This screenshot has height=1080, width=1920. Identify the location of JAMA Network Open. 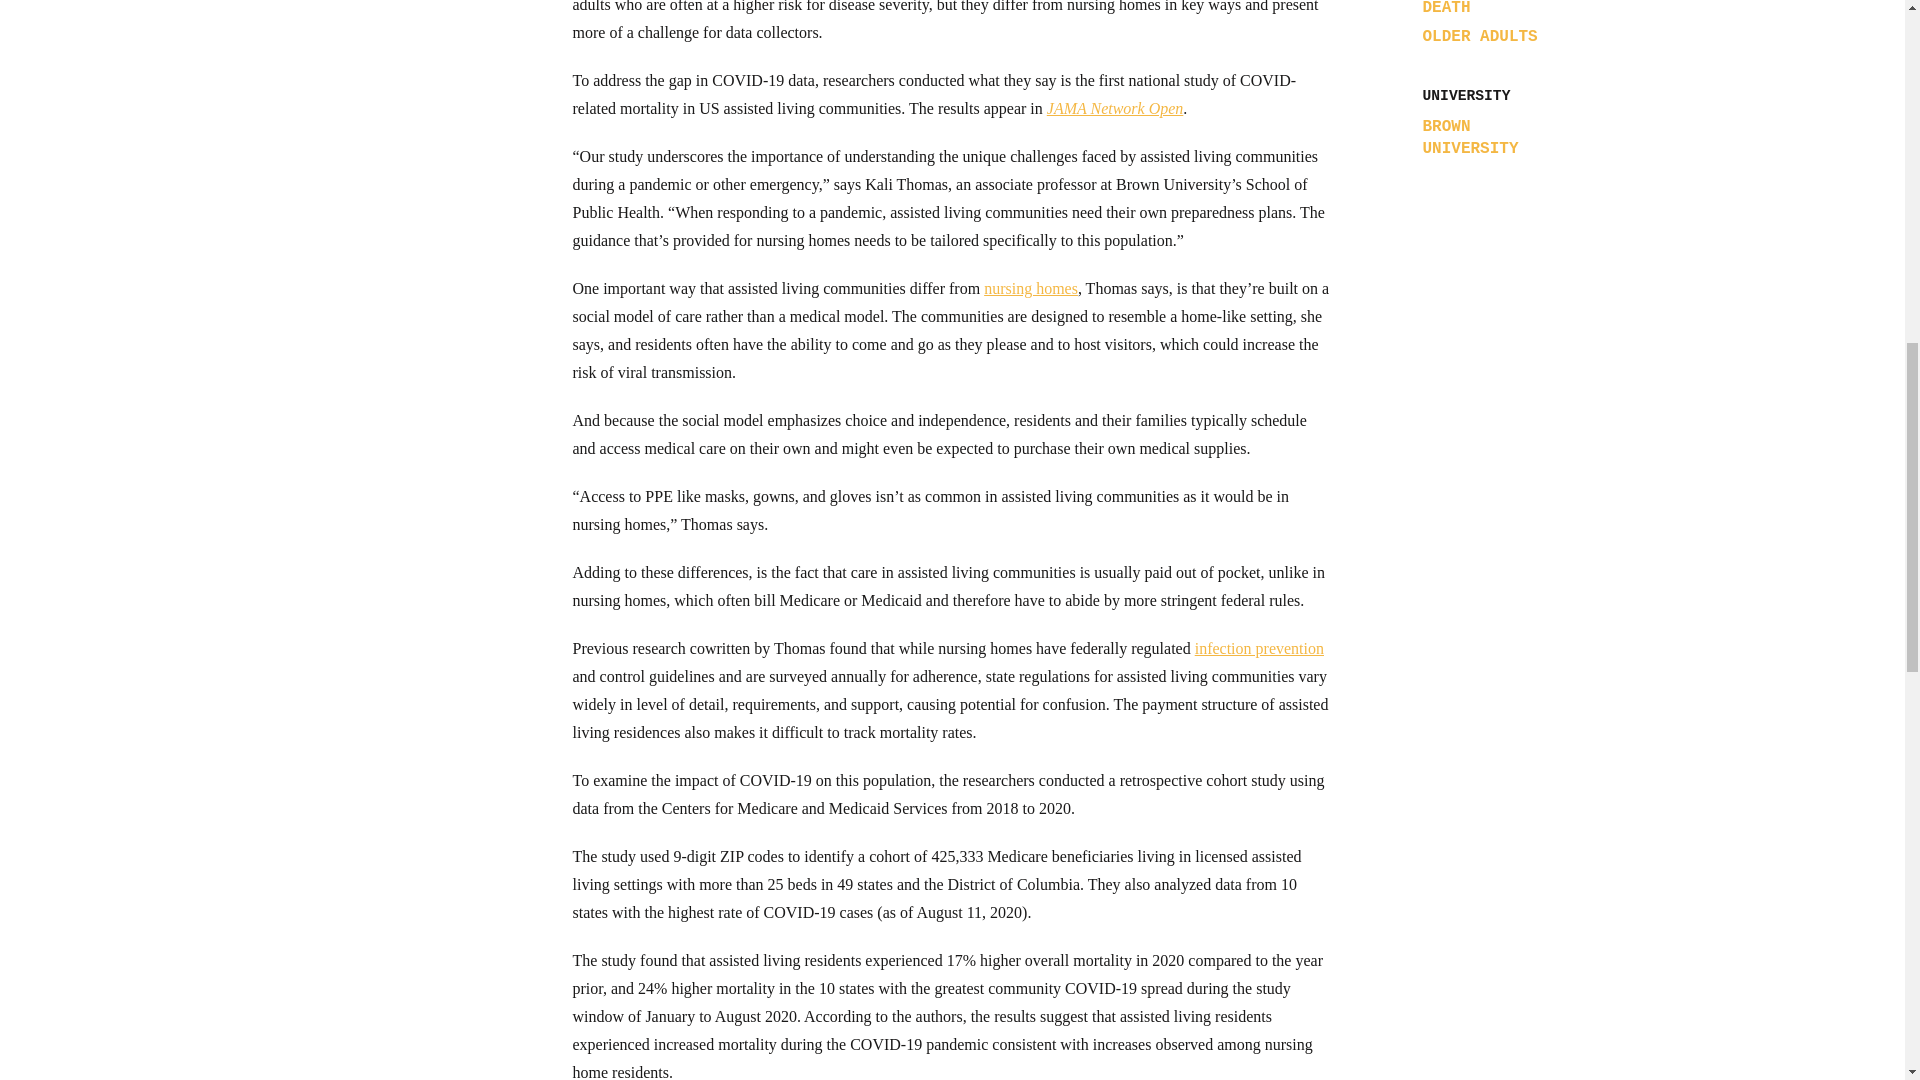
(1115, 108).